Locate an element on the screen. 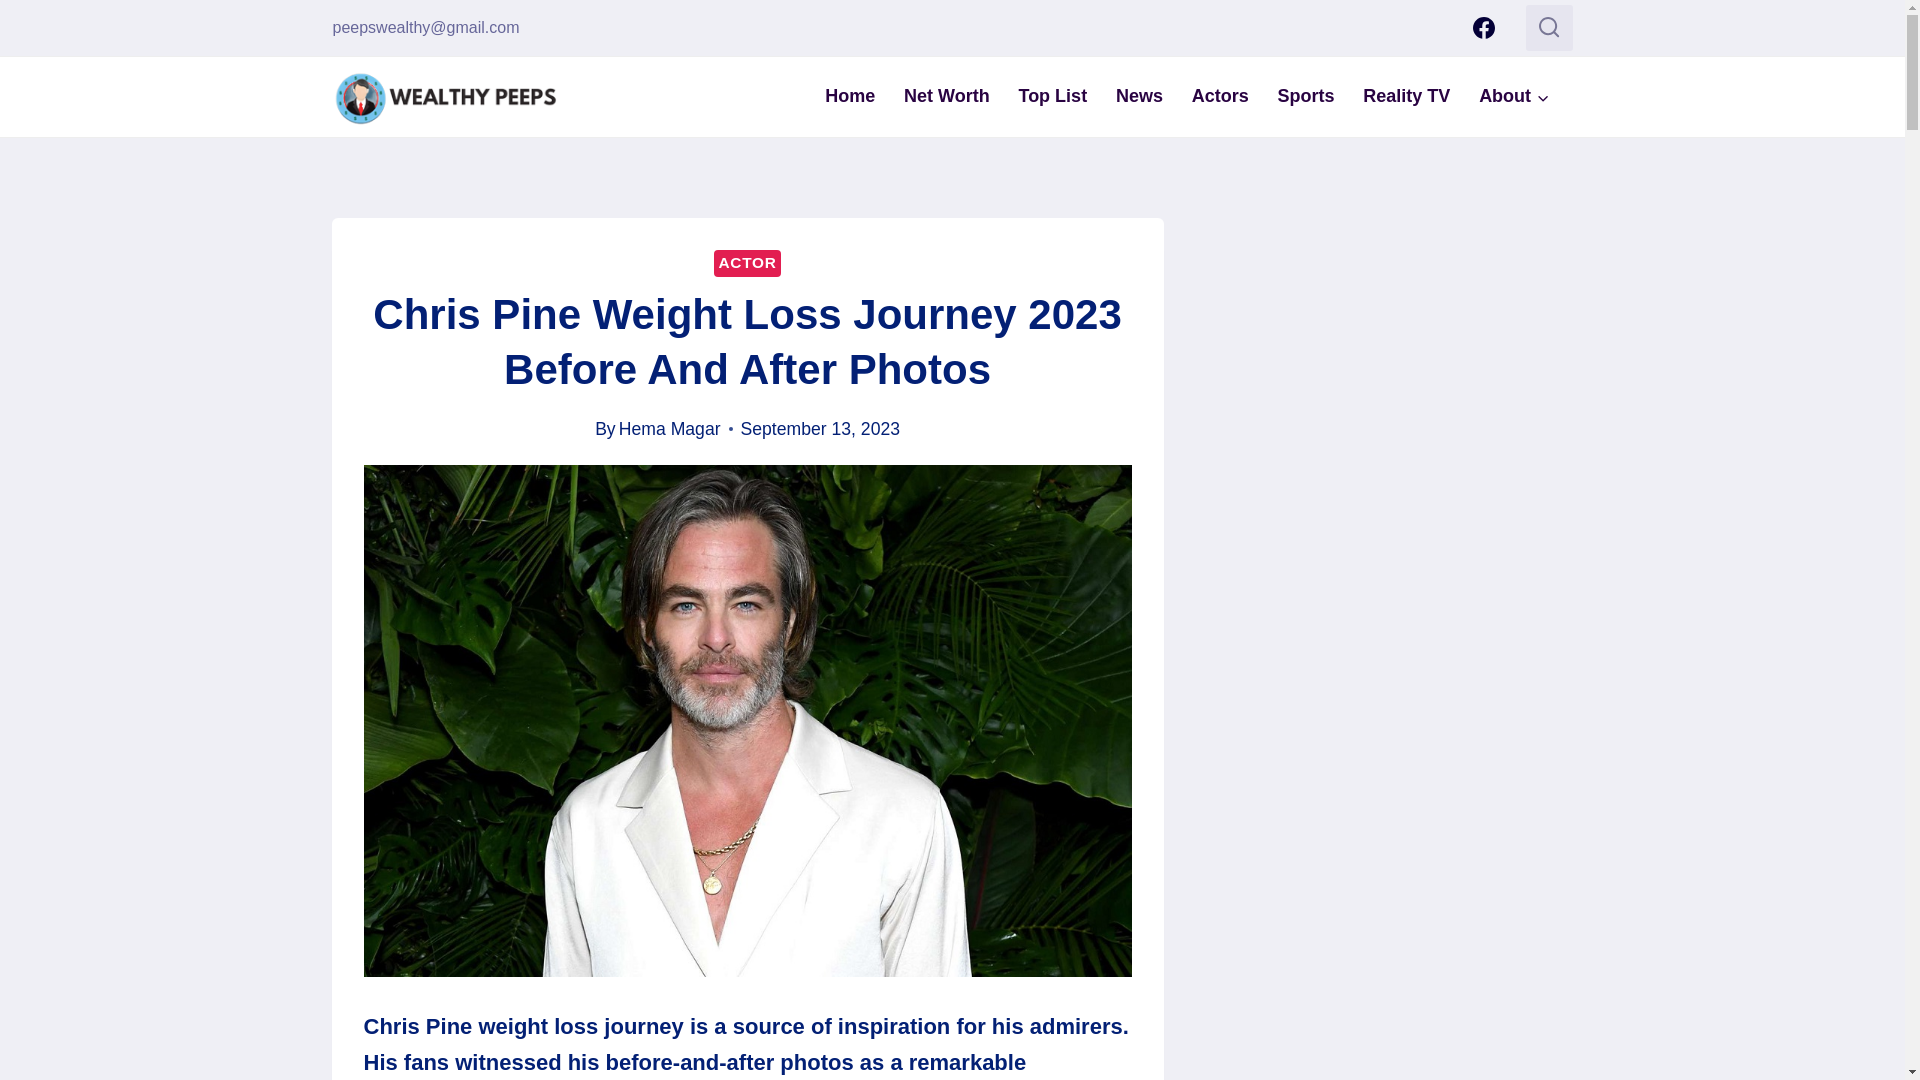  Reality TV is located at coordinates (1406, 96).